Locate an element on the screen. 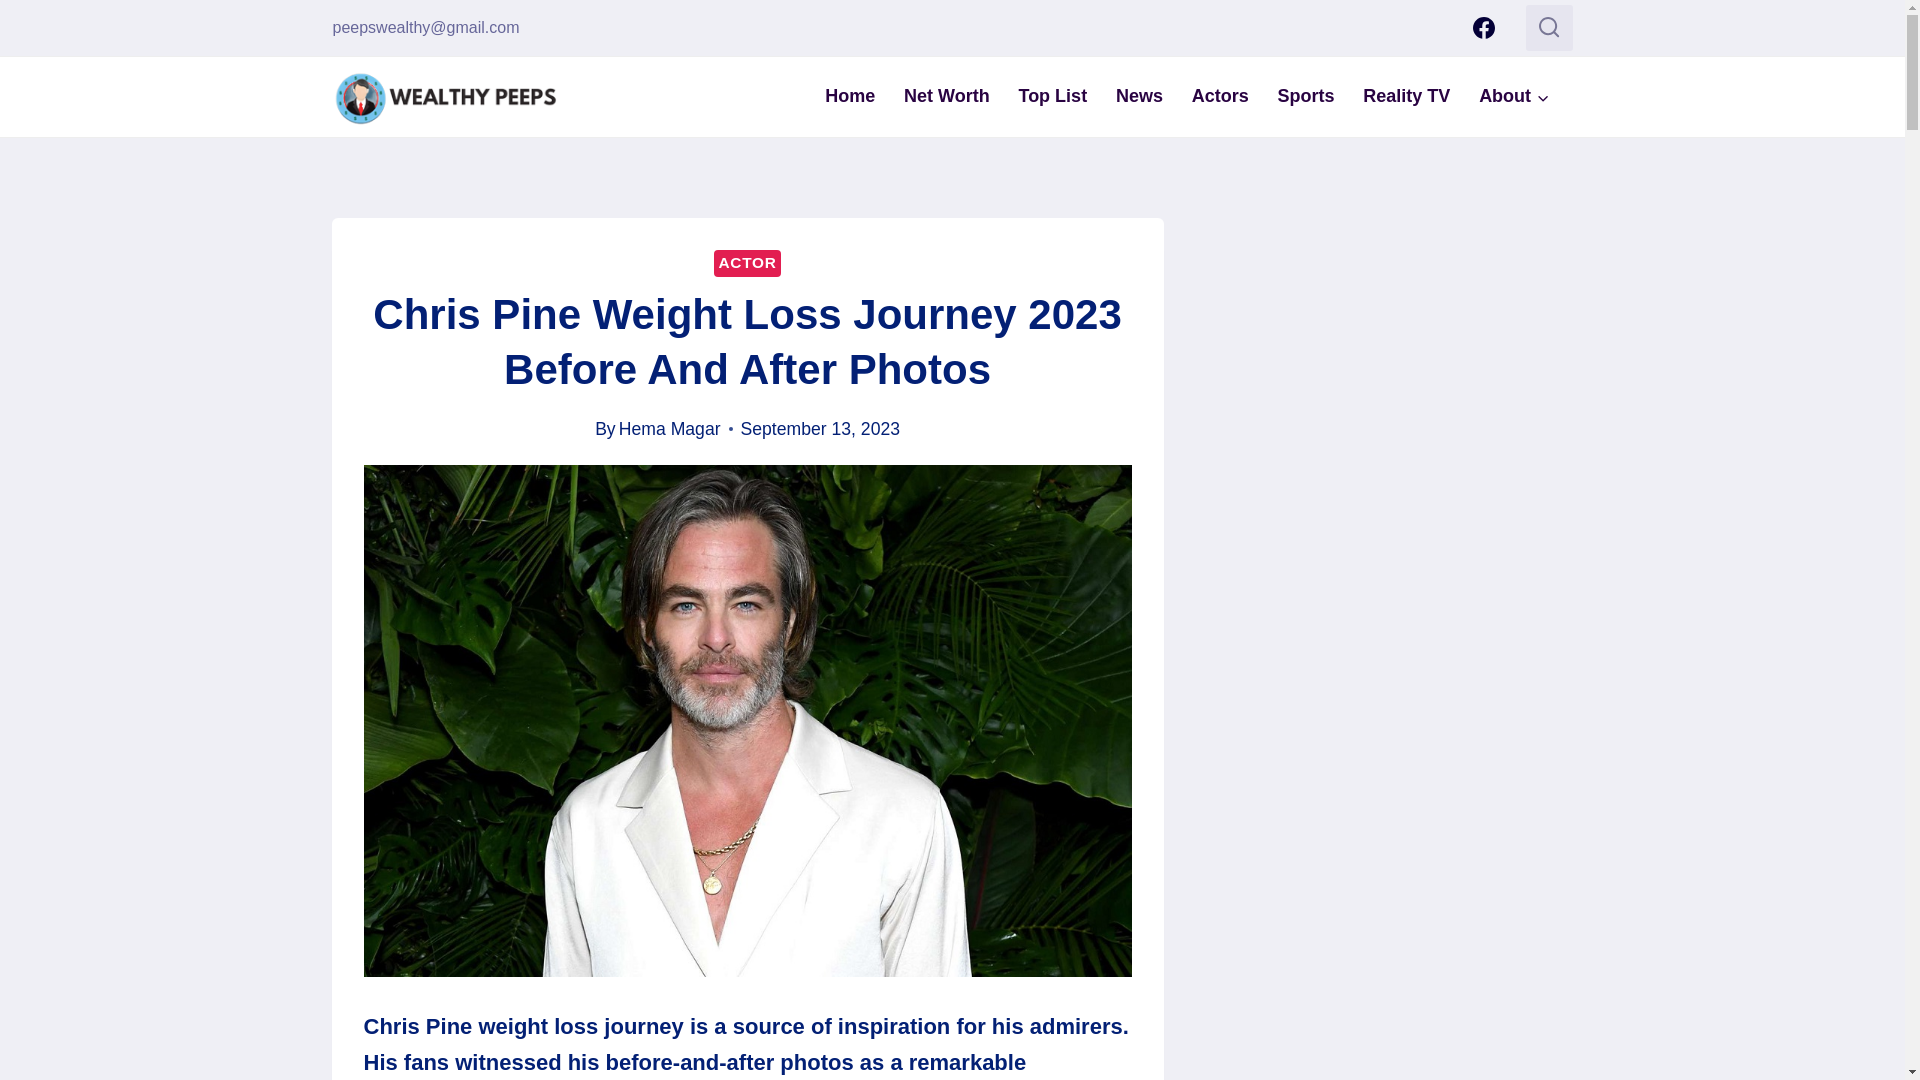  Reality TV is located at coordinates (1406, 96).